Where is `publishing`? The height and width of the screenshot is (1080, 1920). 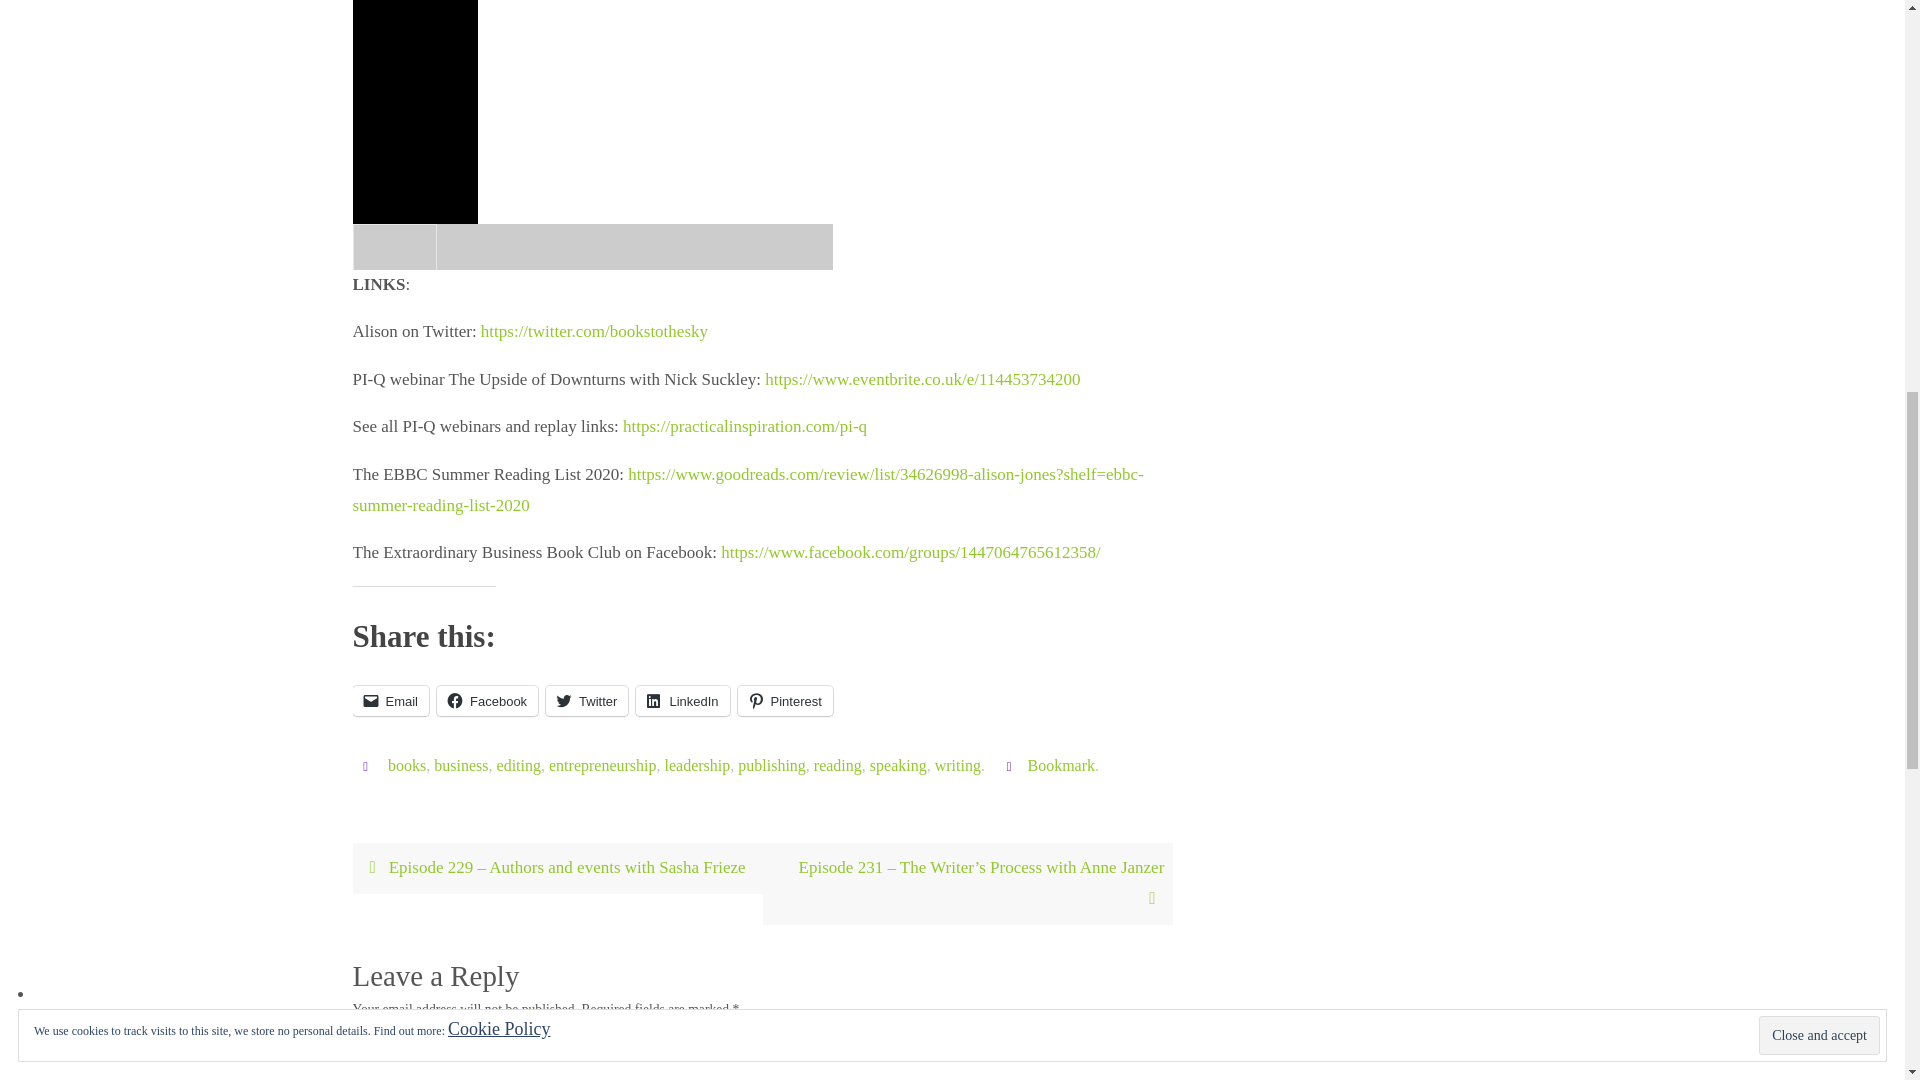
publishing is located at coordinates (772, 766).